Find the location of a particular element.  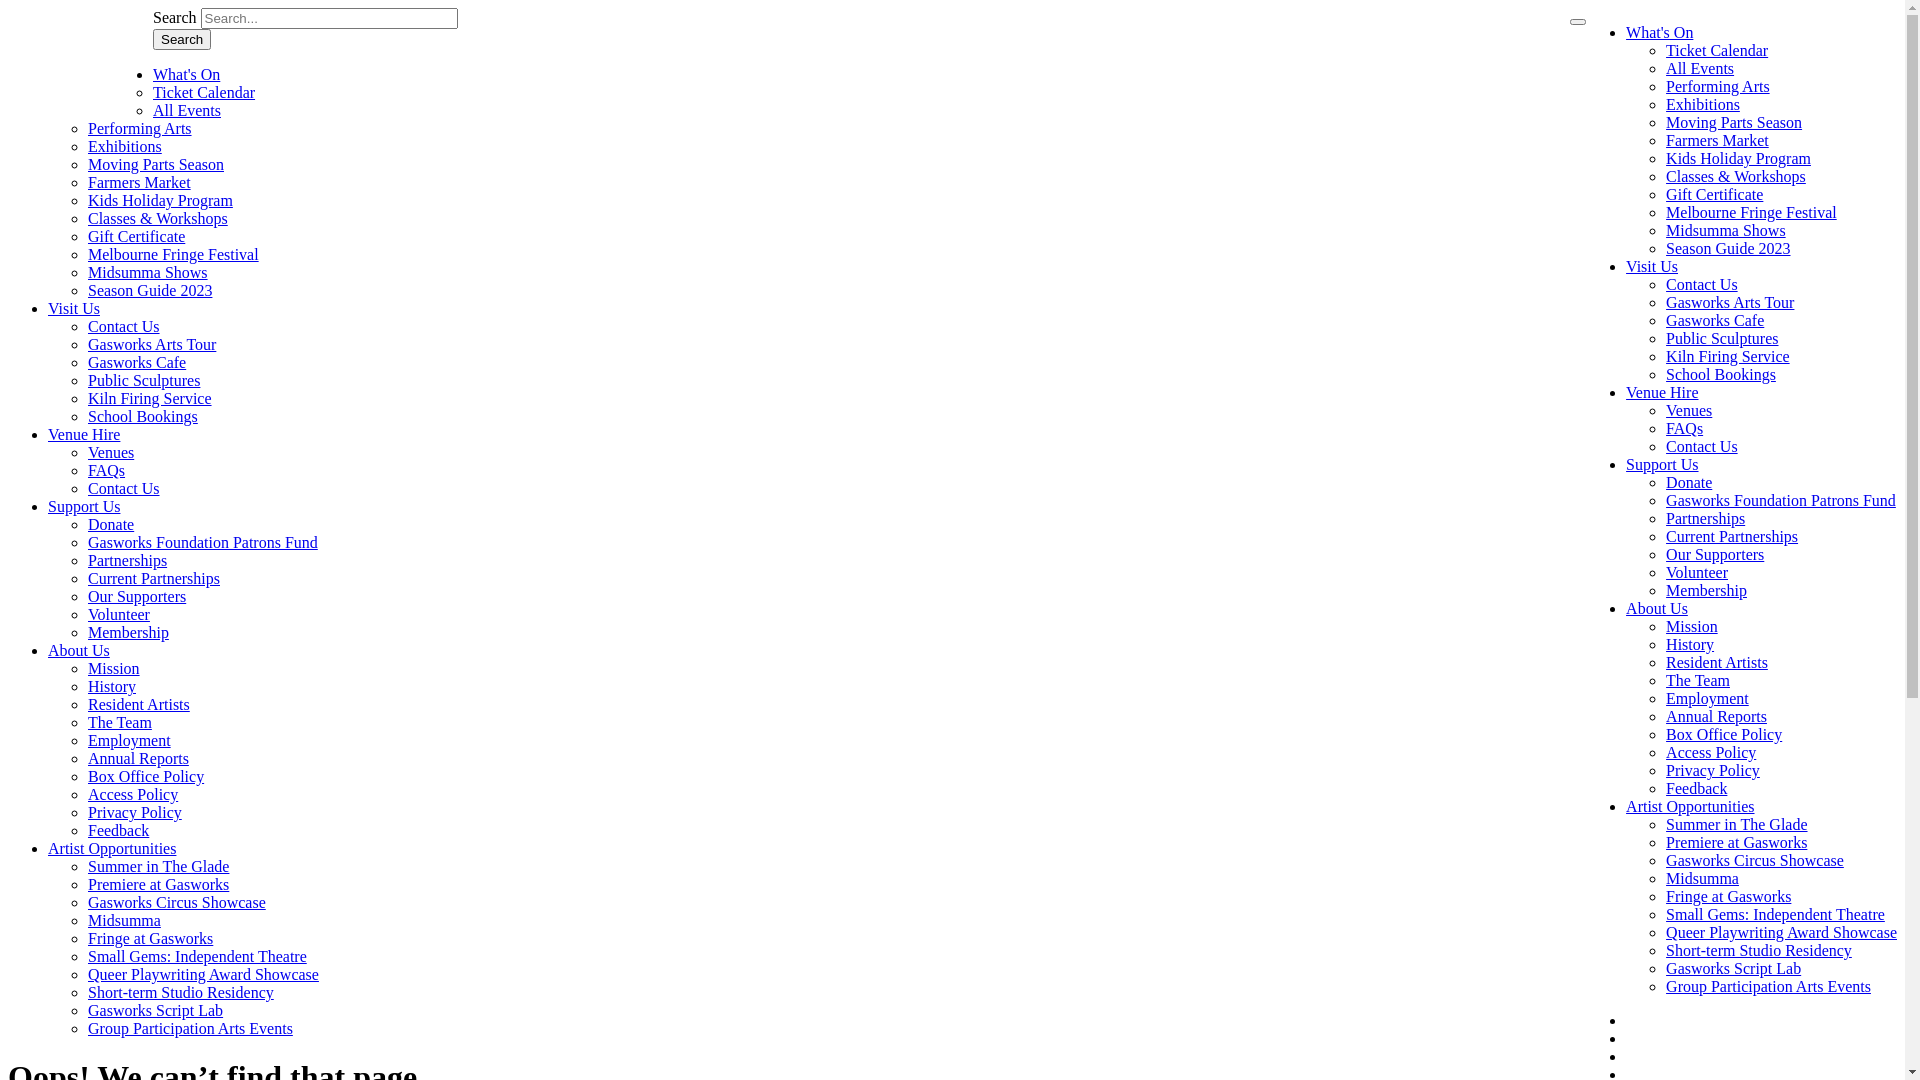

History is located at coordinates (112, 686).